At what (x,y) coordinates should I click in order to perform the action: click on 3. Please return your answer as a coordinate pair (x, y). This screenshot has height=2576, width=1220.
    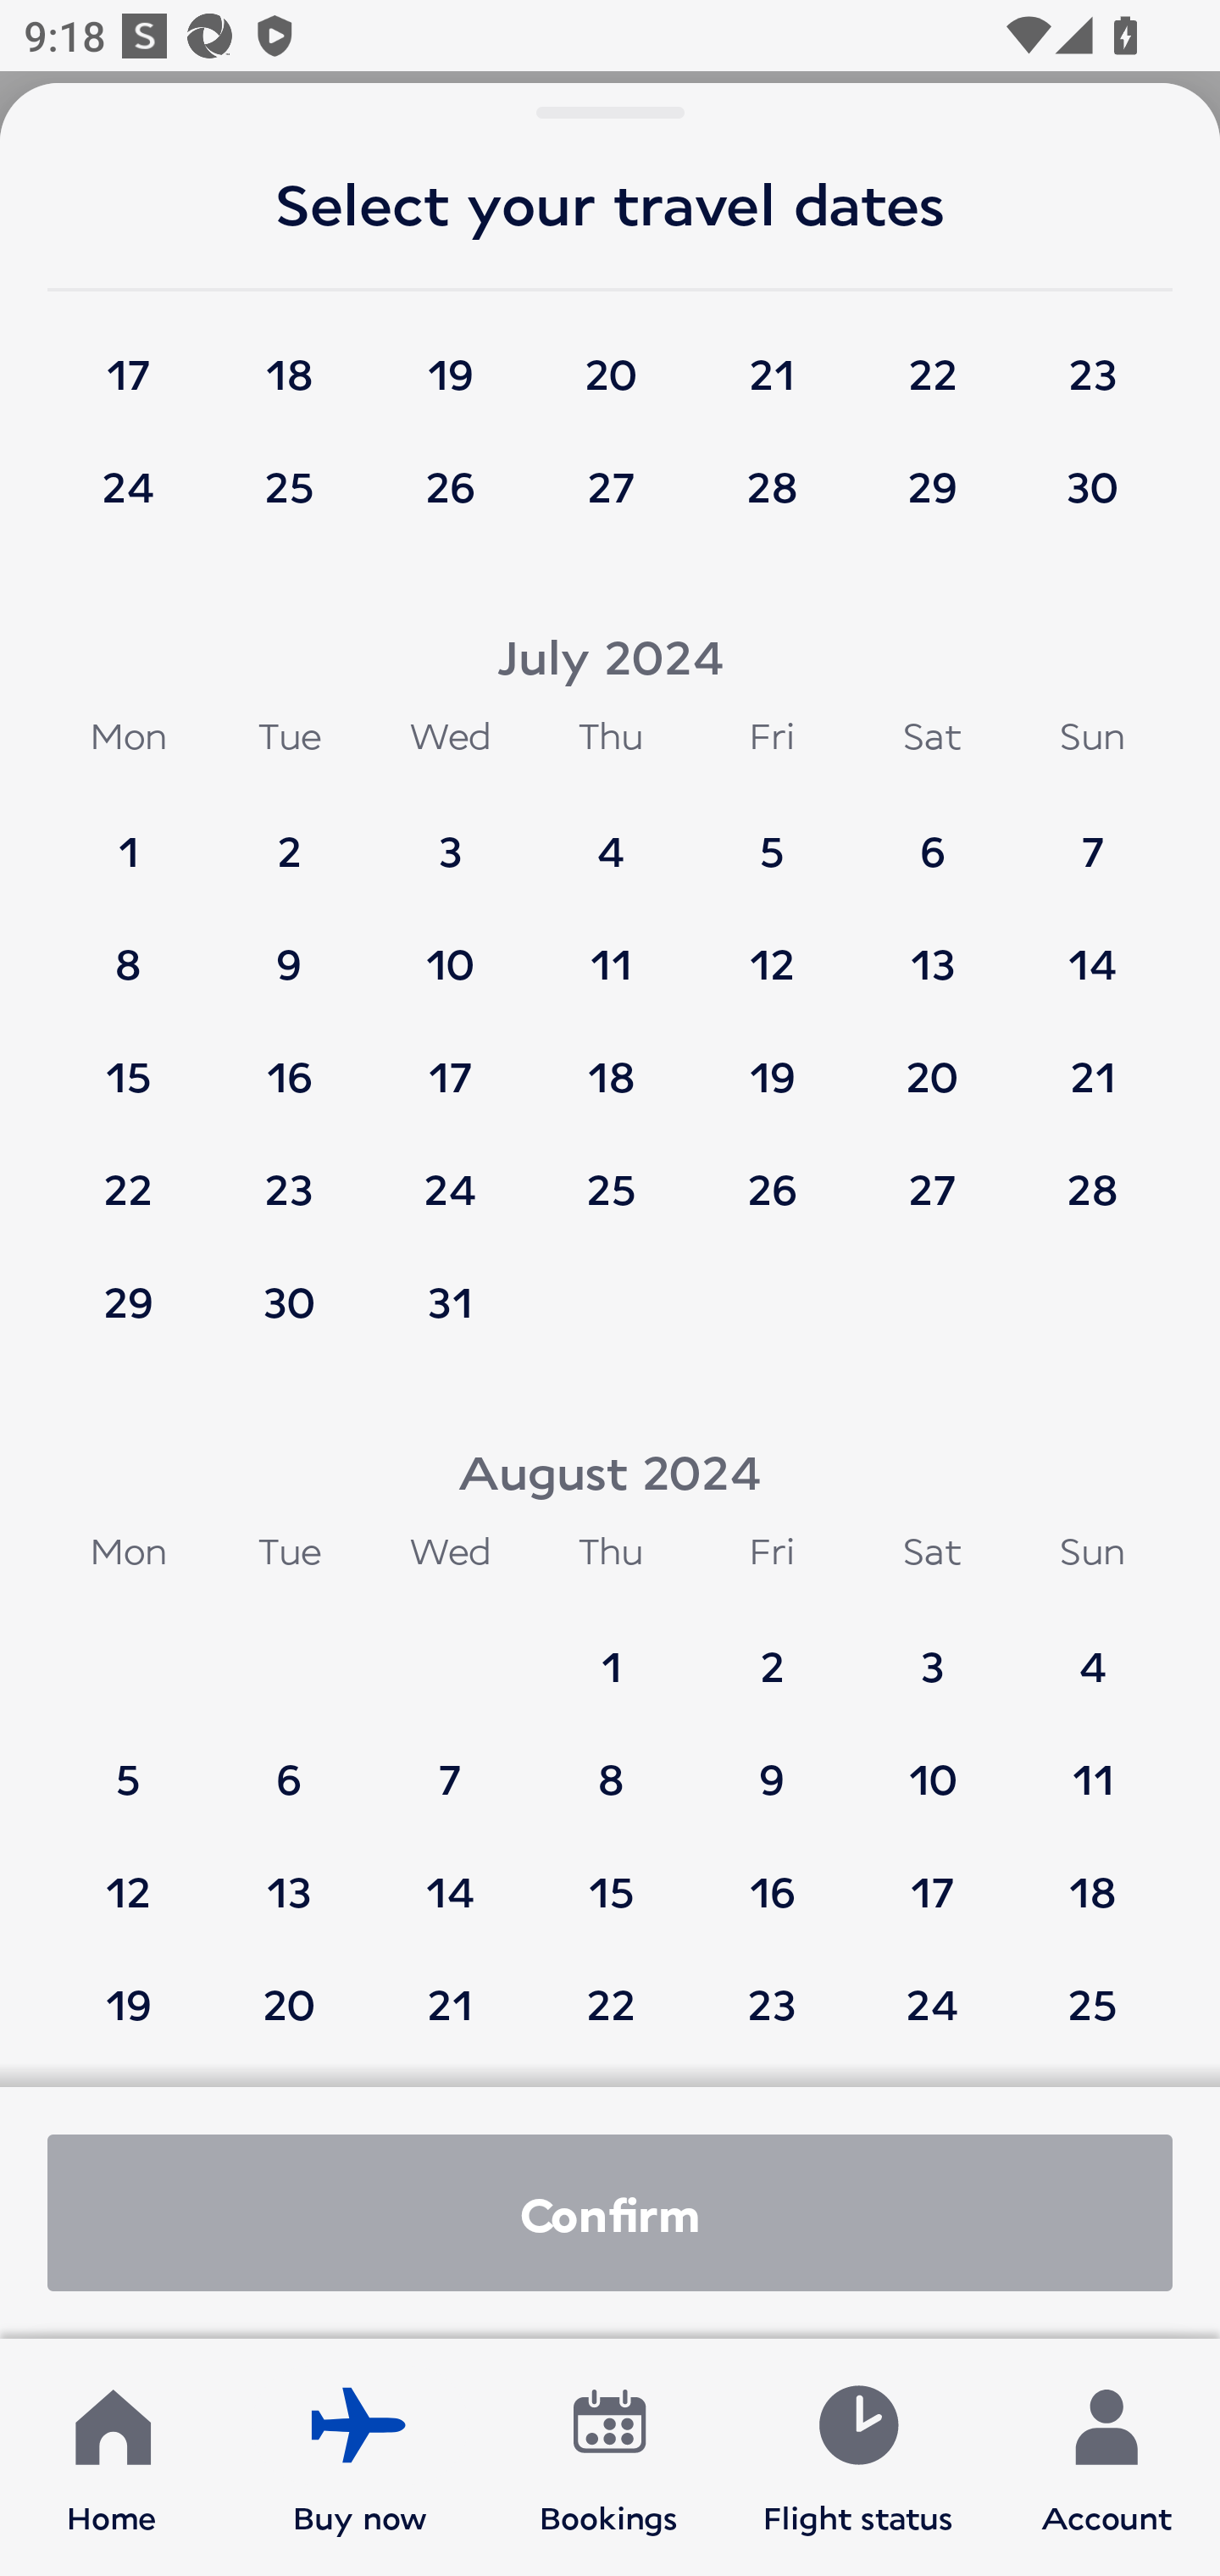
    Looking at the image, I should click on (932, 1651).